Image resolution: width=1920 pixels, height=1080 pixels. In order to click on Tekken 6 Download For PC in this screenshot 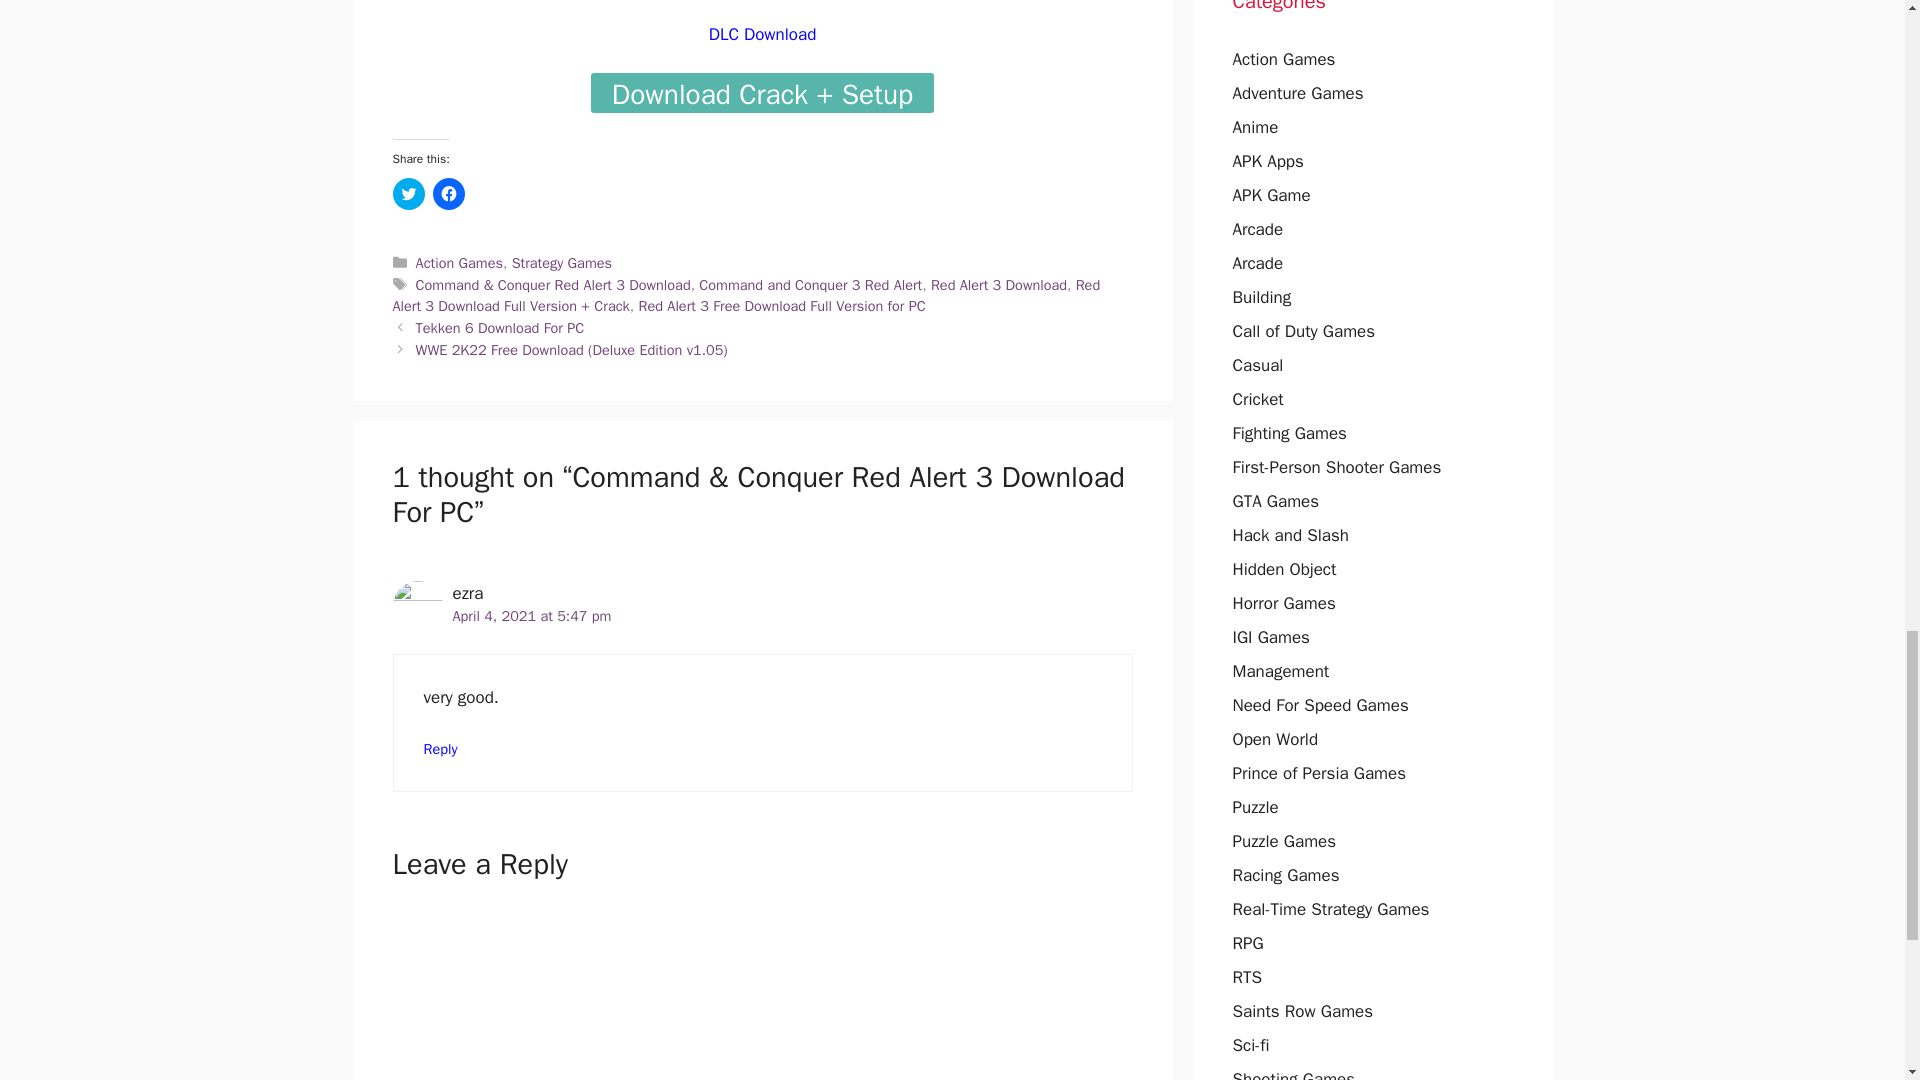, I will do `click(500, 327)`.